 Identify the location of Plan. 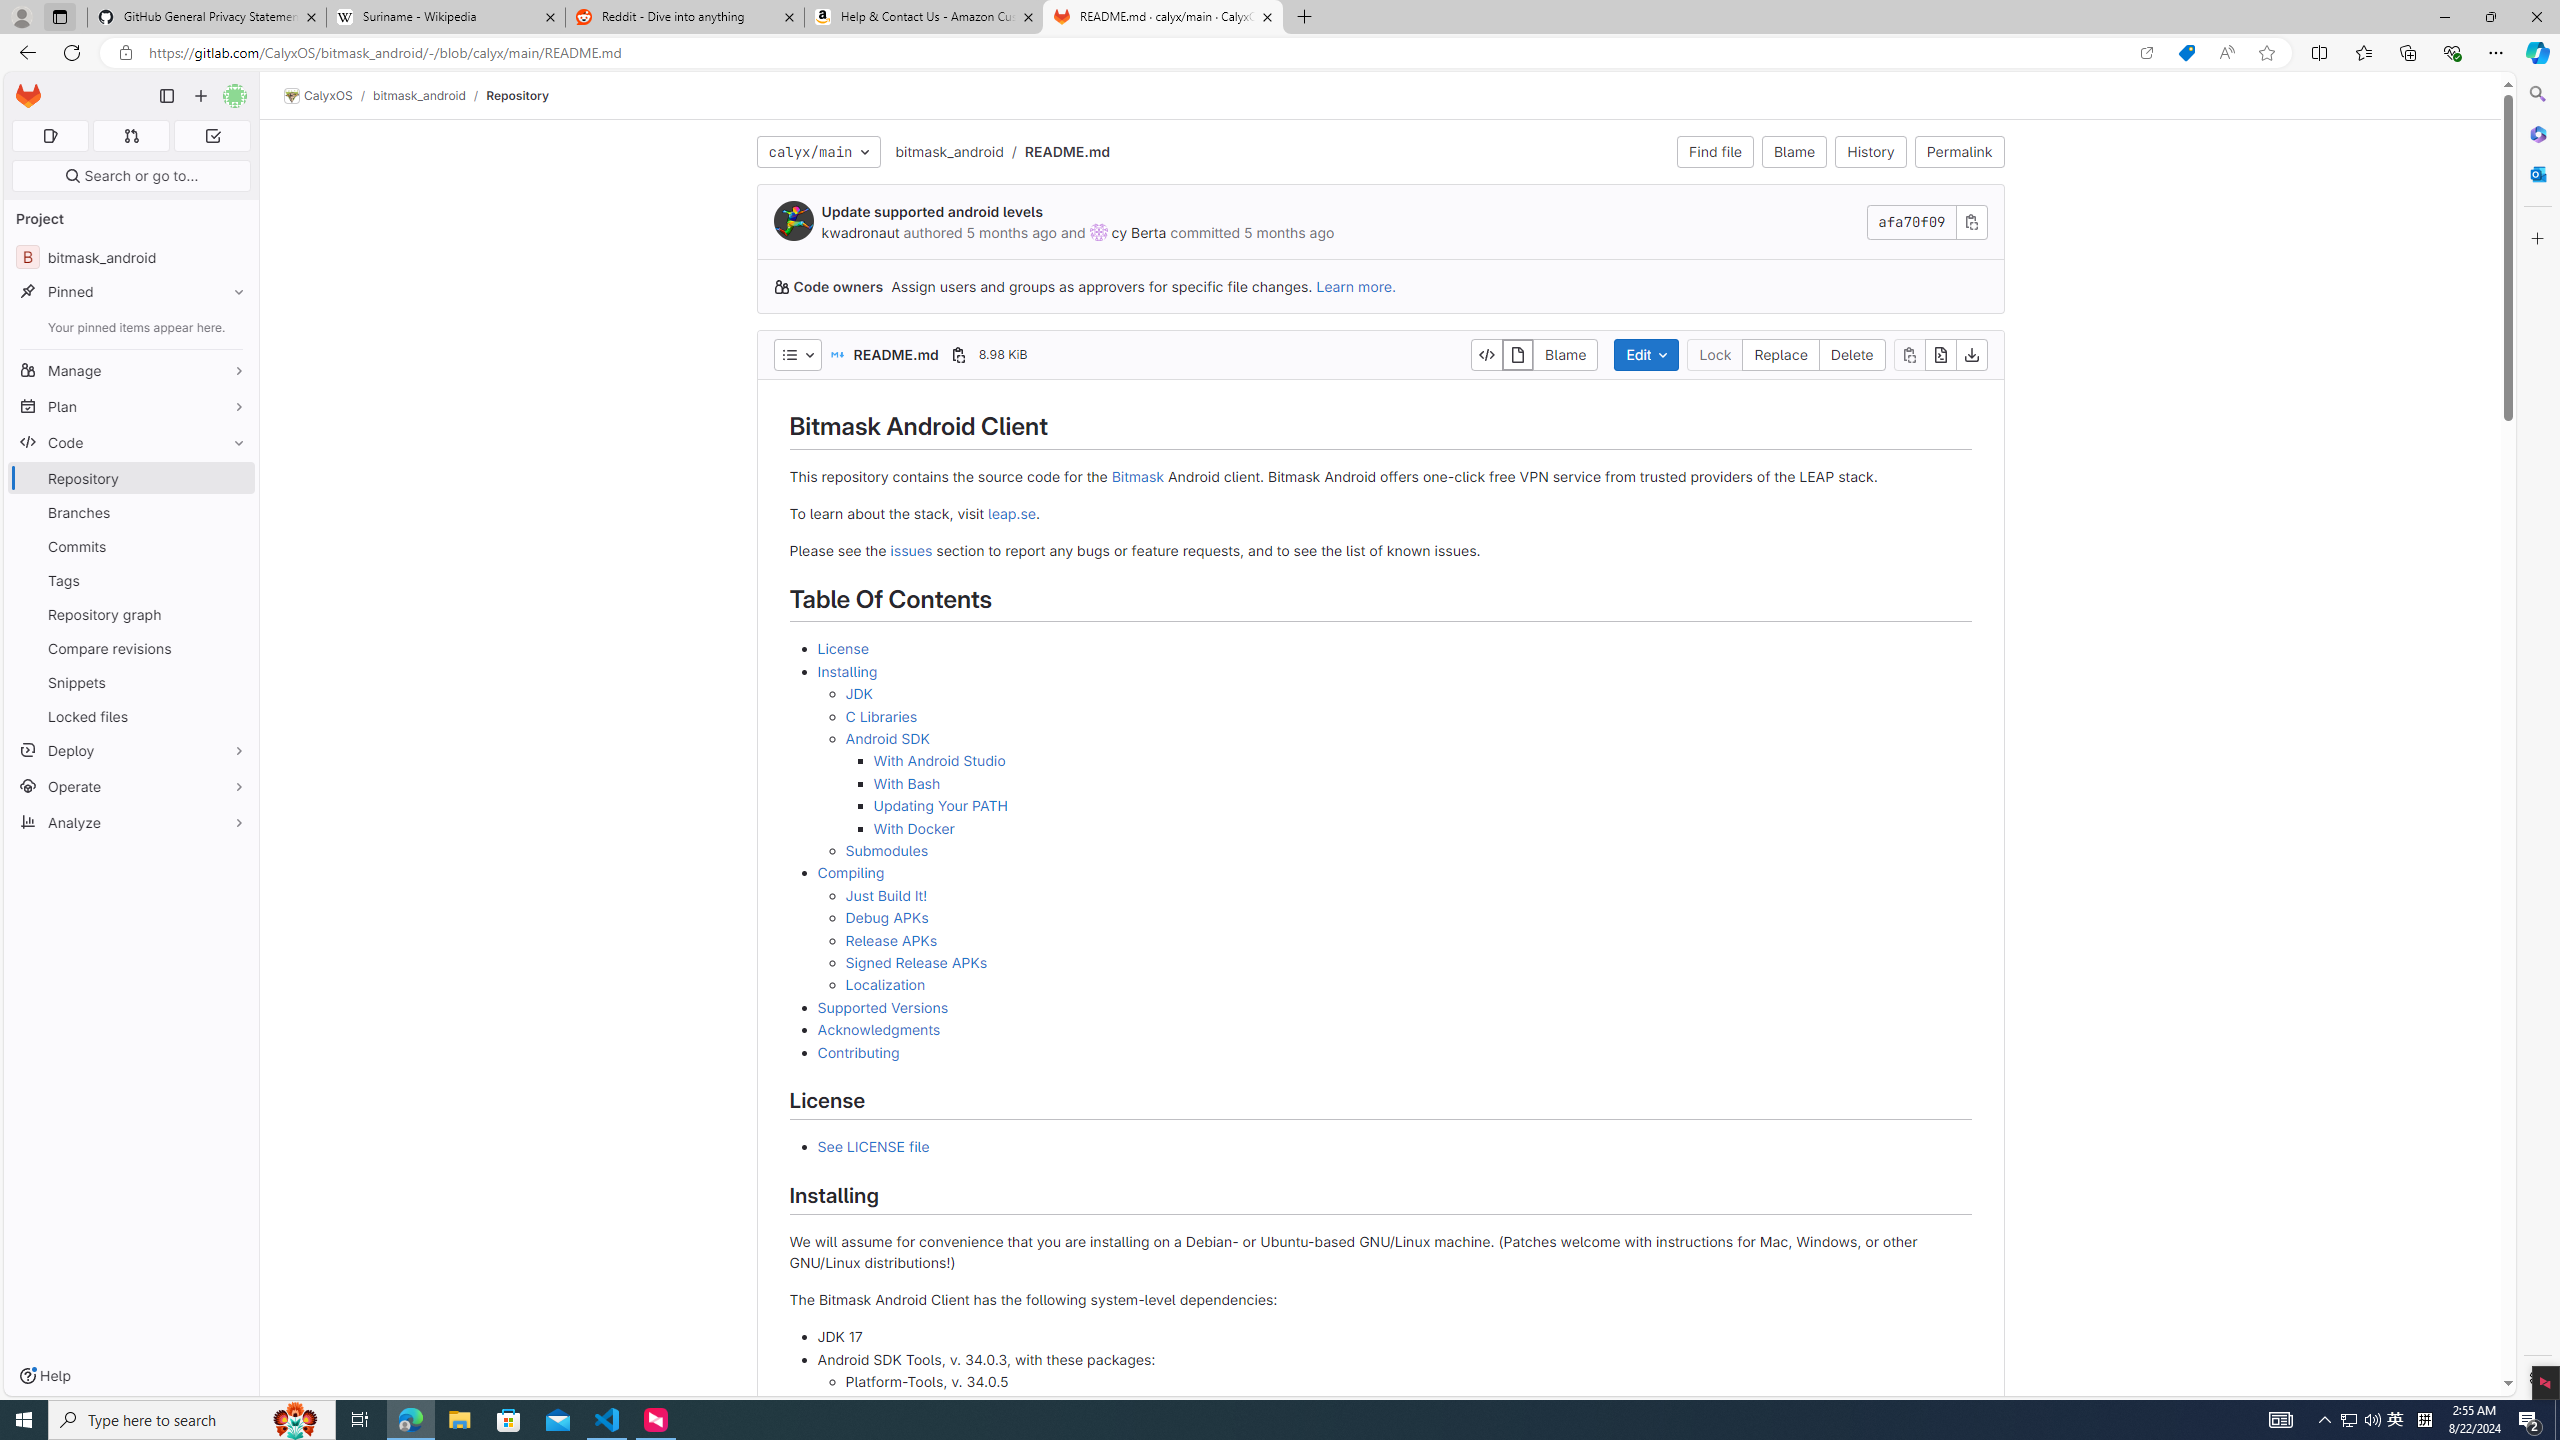
(132, 406).